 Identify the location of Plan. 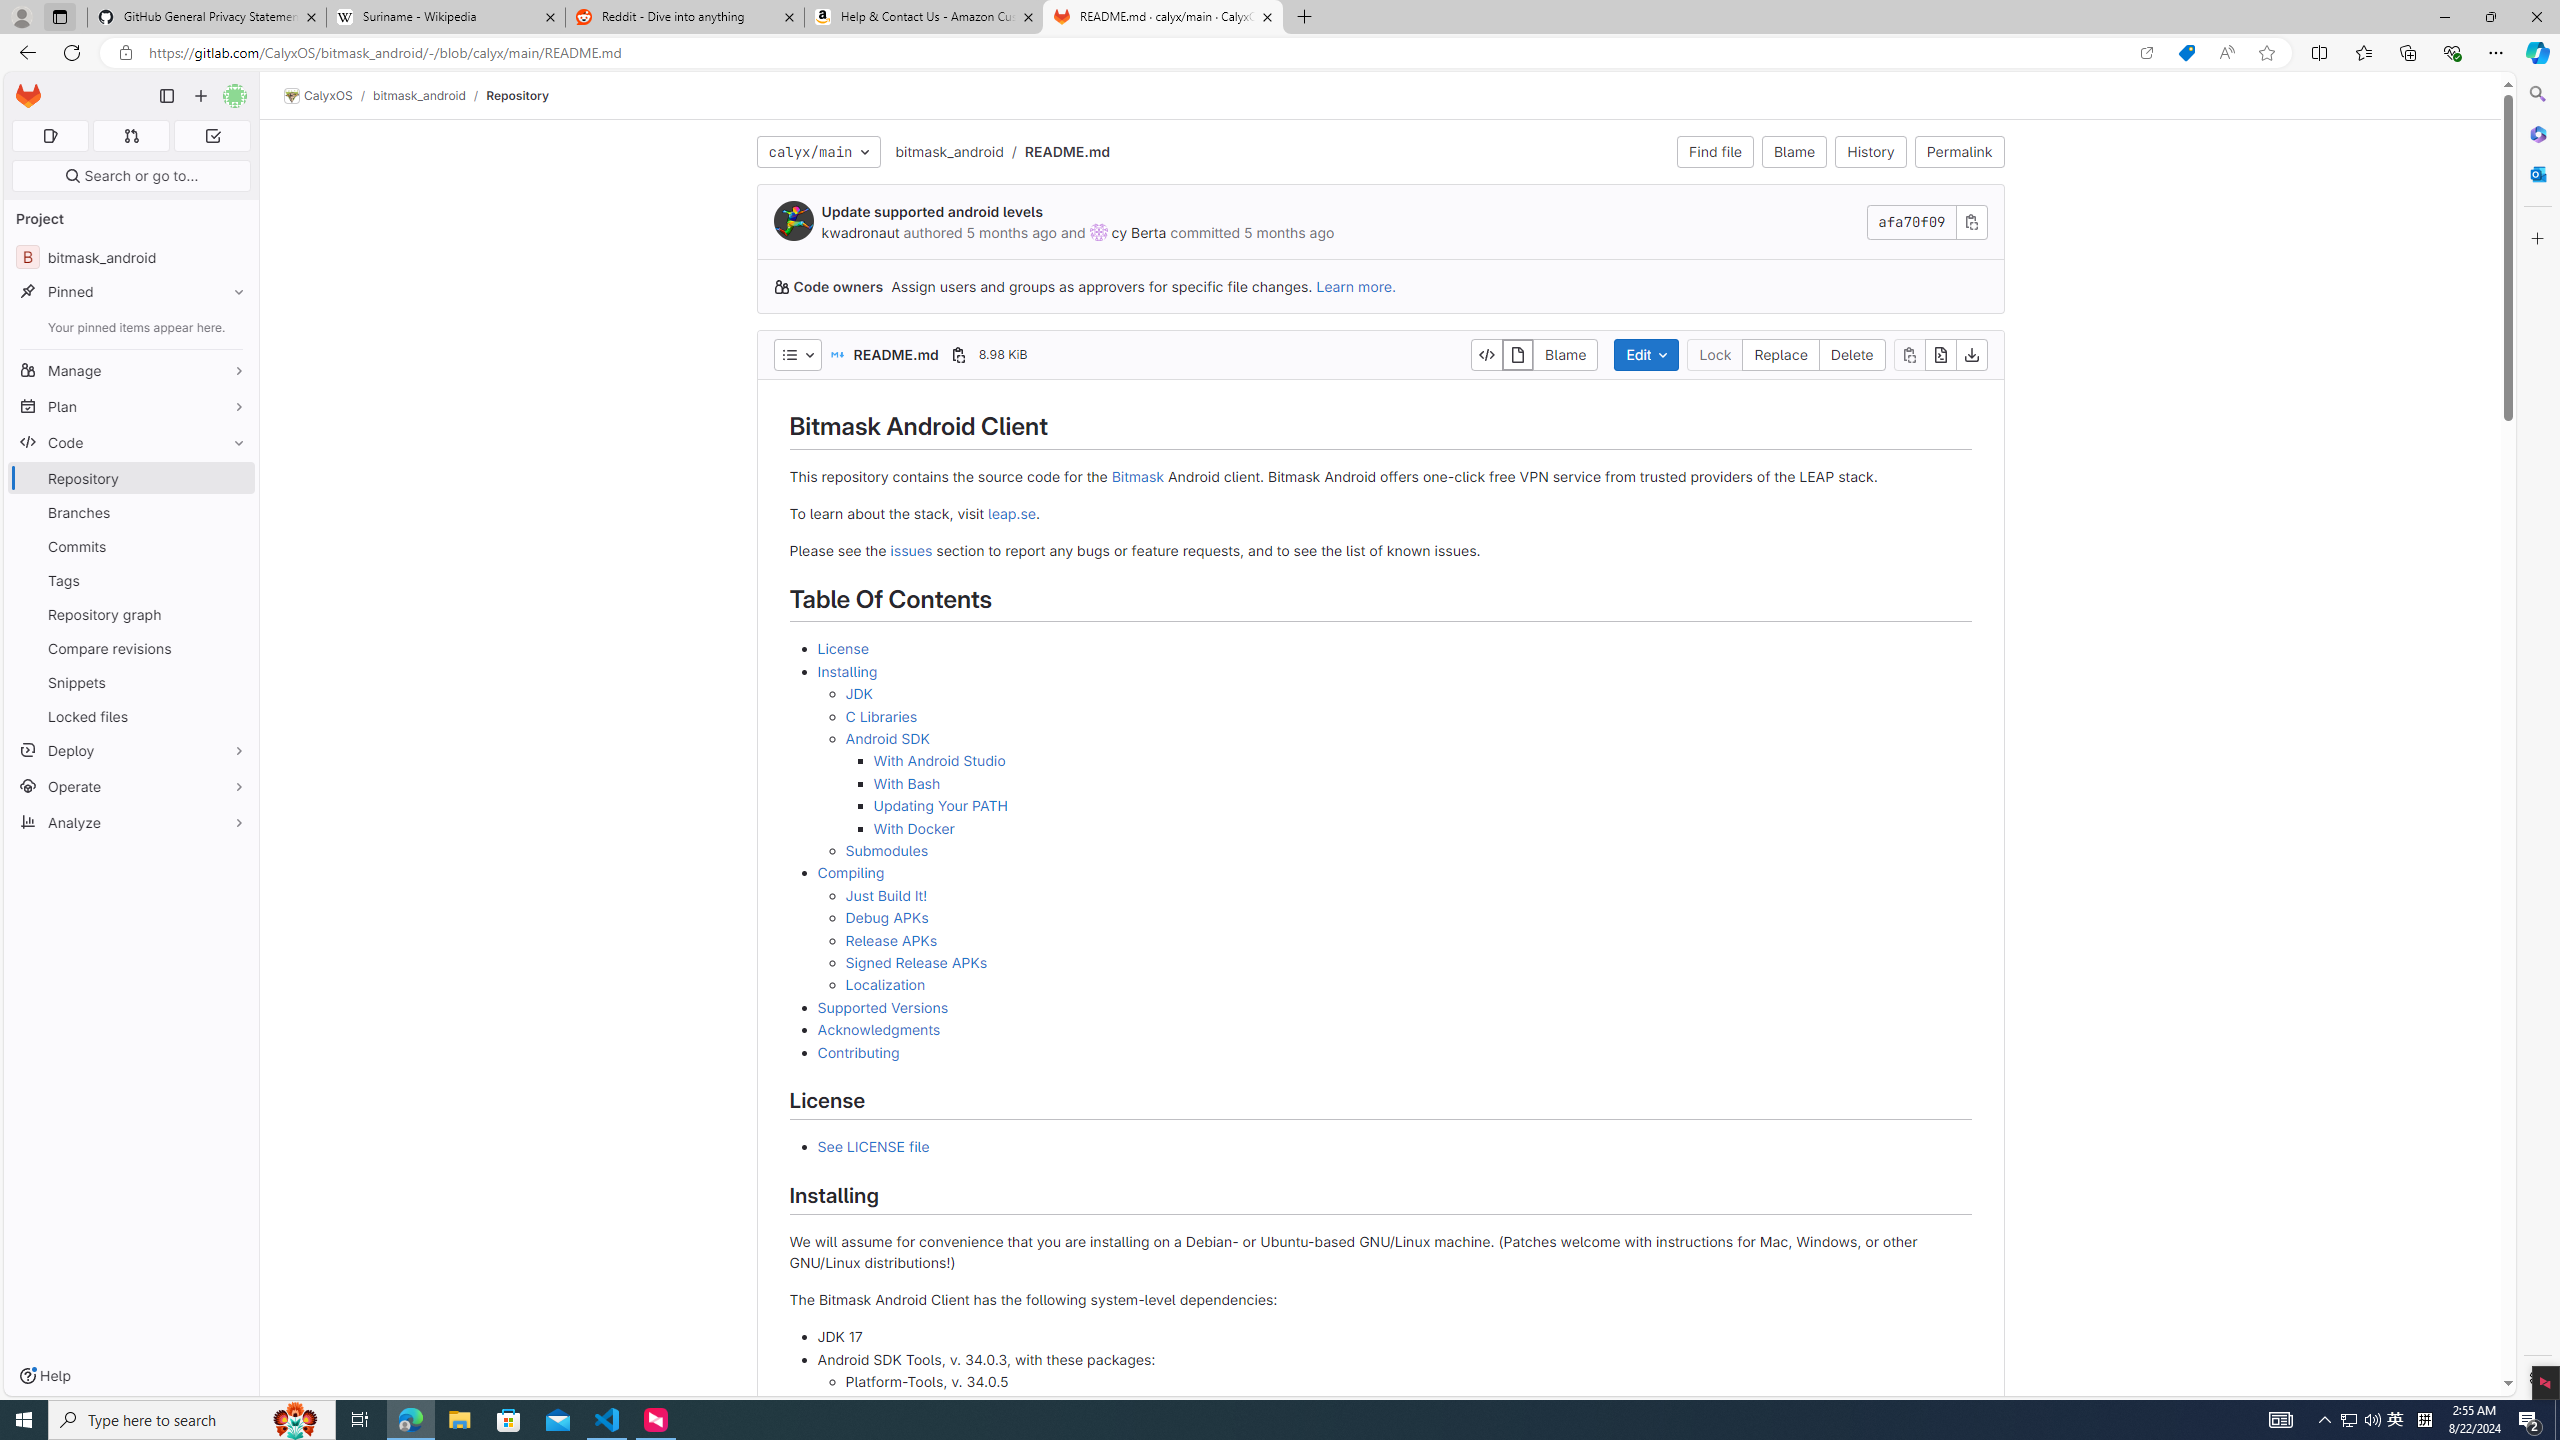
(132, 406).